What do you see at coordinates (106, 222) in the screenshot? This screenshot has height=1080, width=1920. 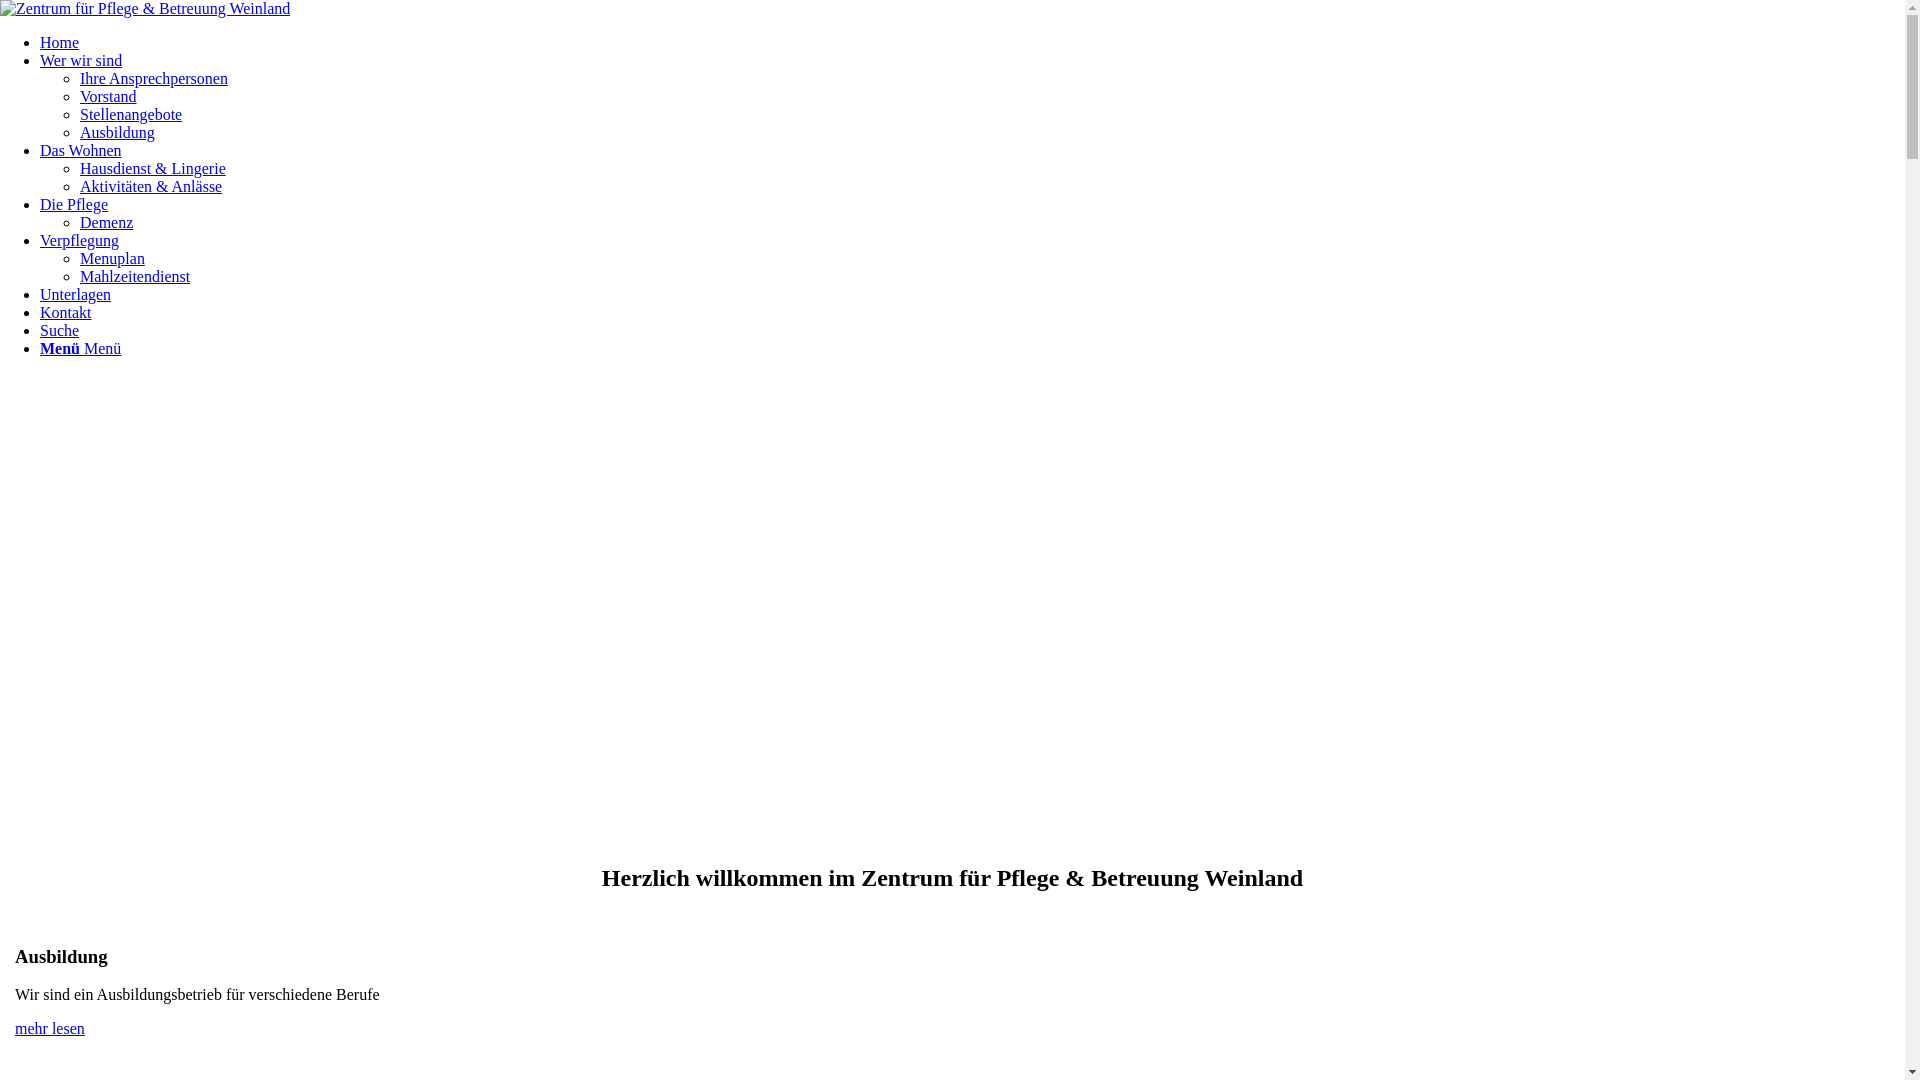 I see `Demenz` at bounding box center [106, 222].